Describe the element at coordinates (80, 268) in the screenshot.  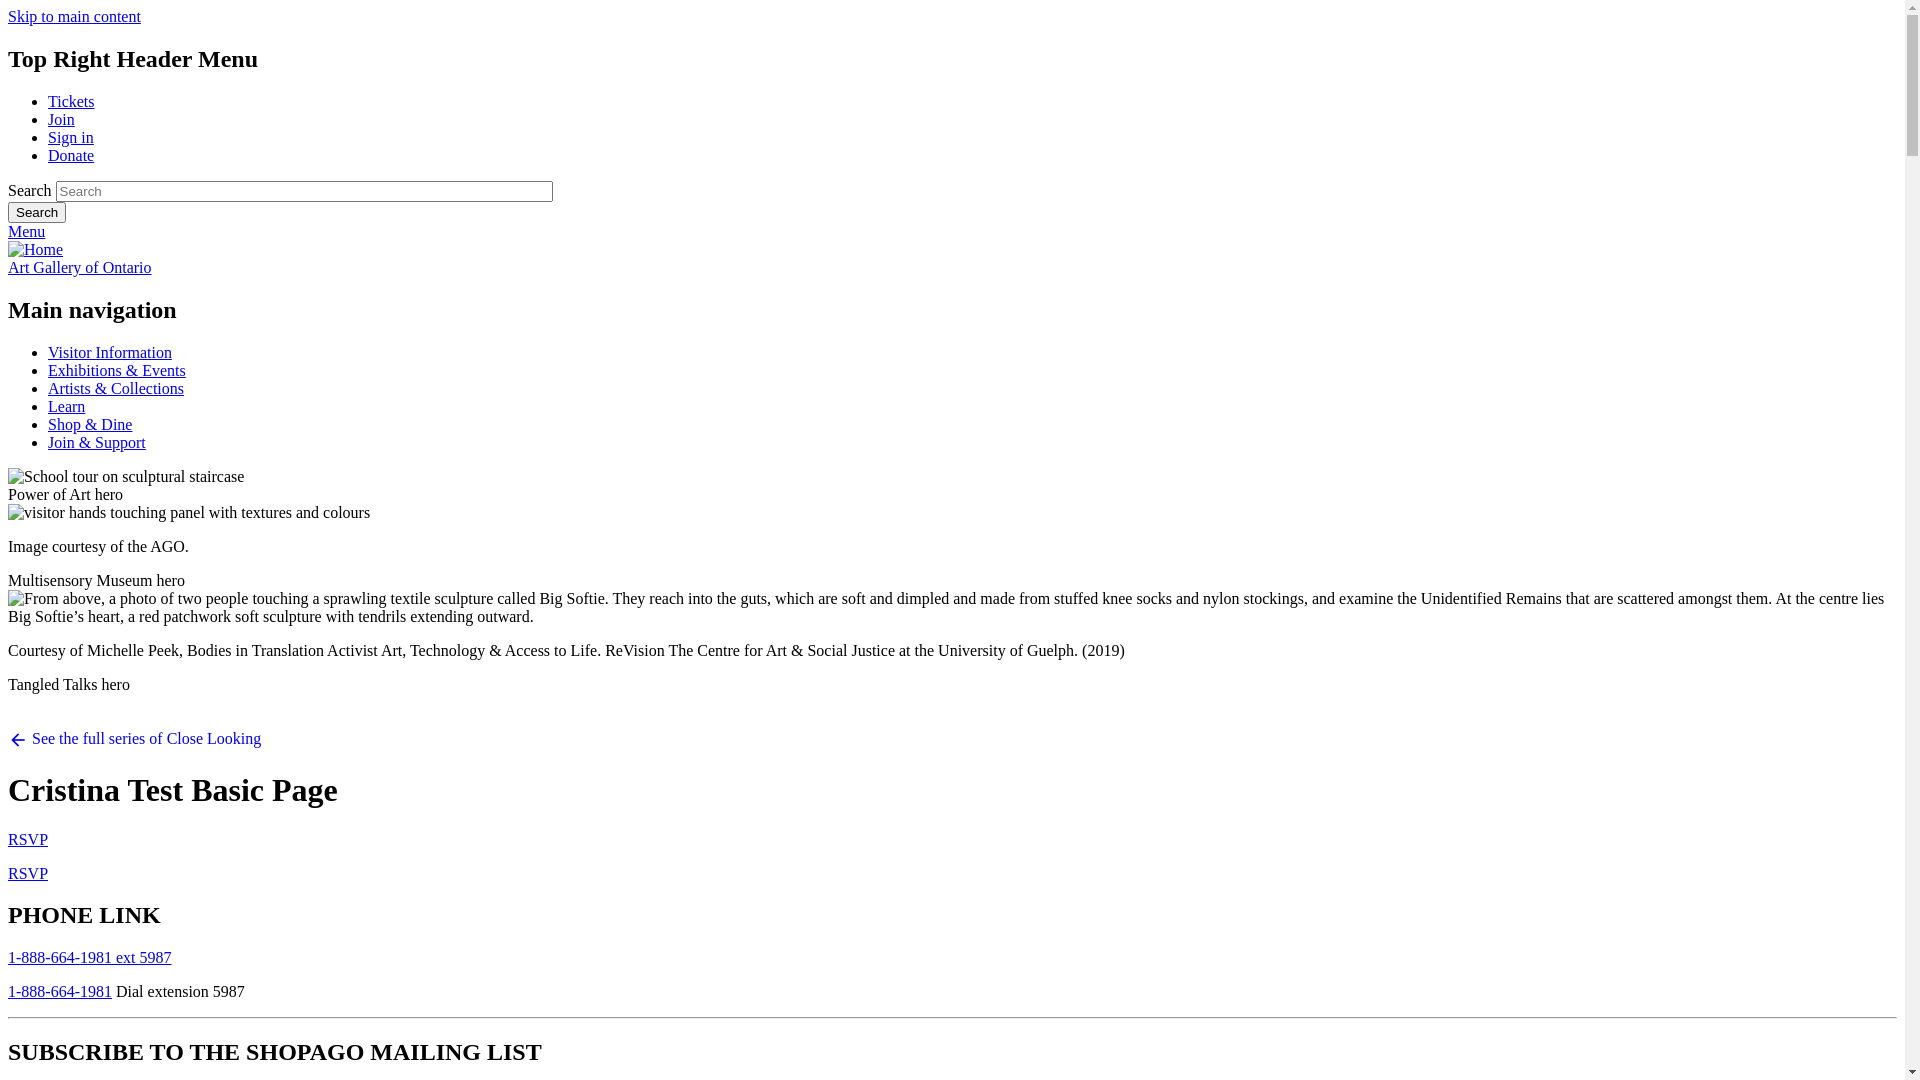
I see `Art Gallery of Ontario` at that location.